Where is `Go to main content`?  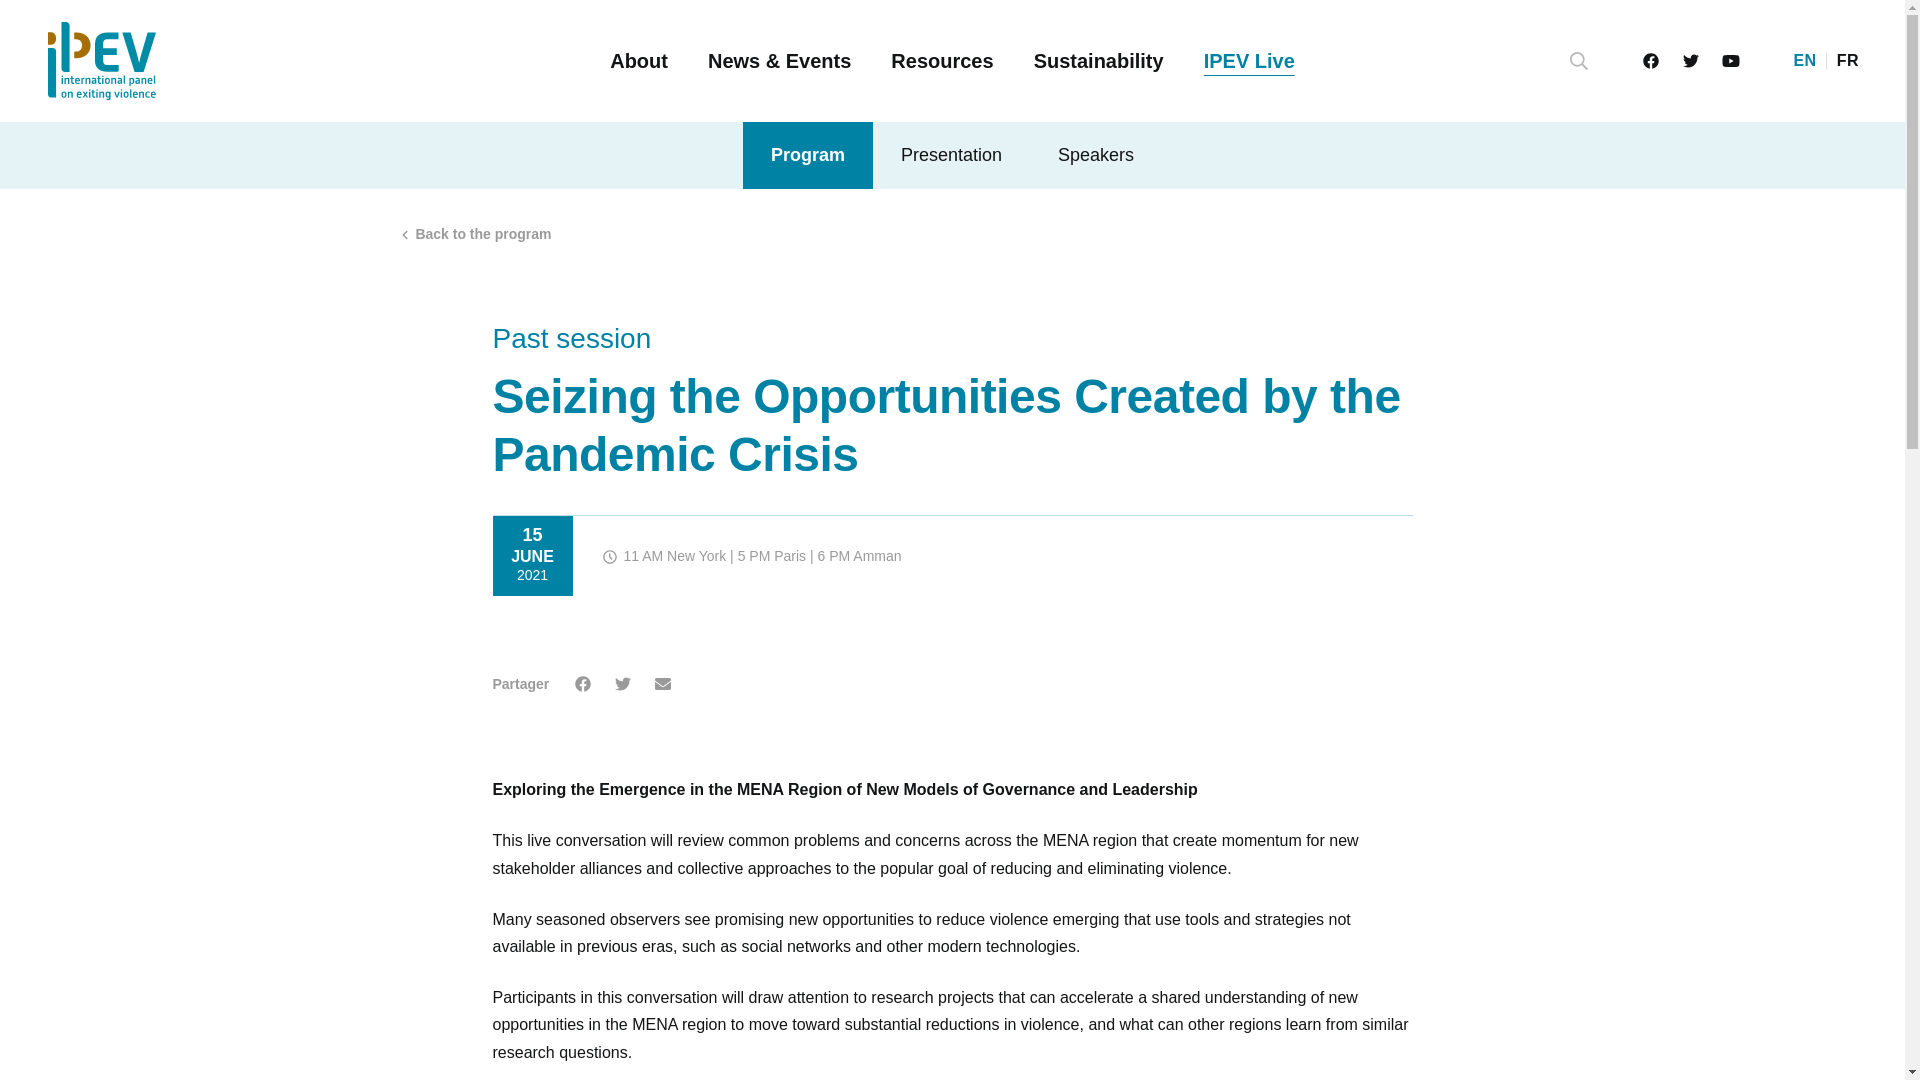
Go to main content is located at coordinates (15, 16).